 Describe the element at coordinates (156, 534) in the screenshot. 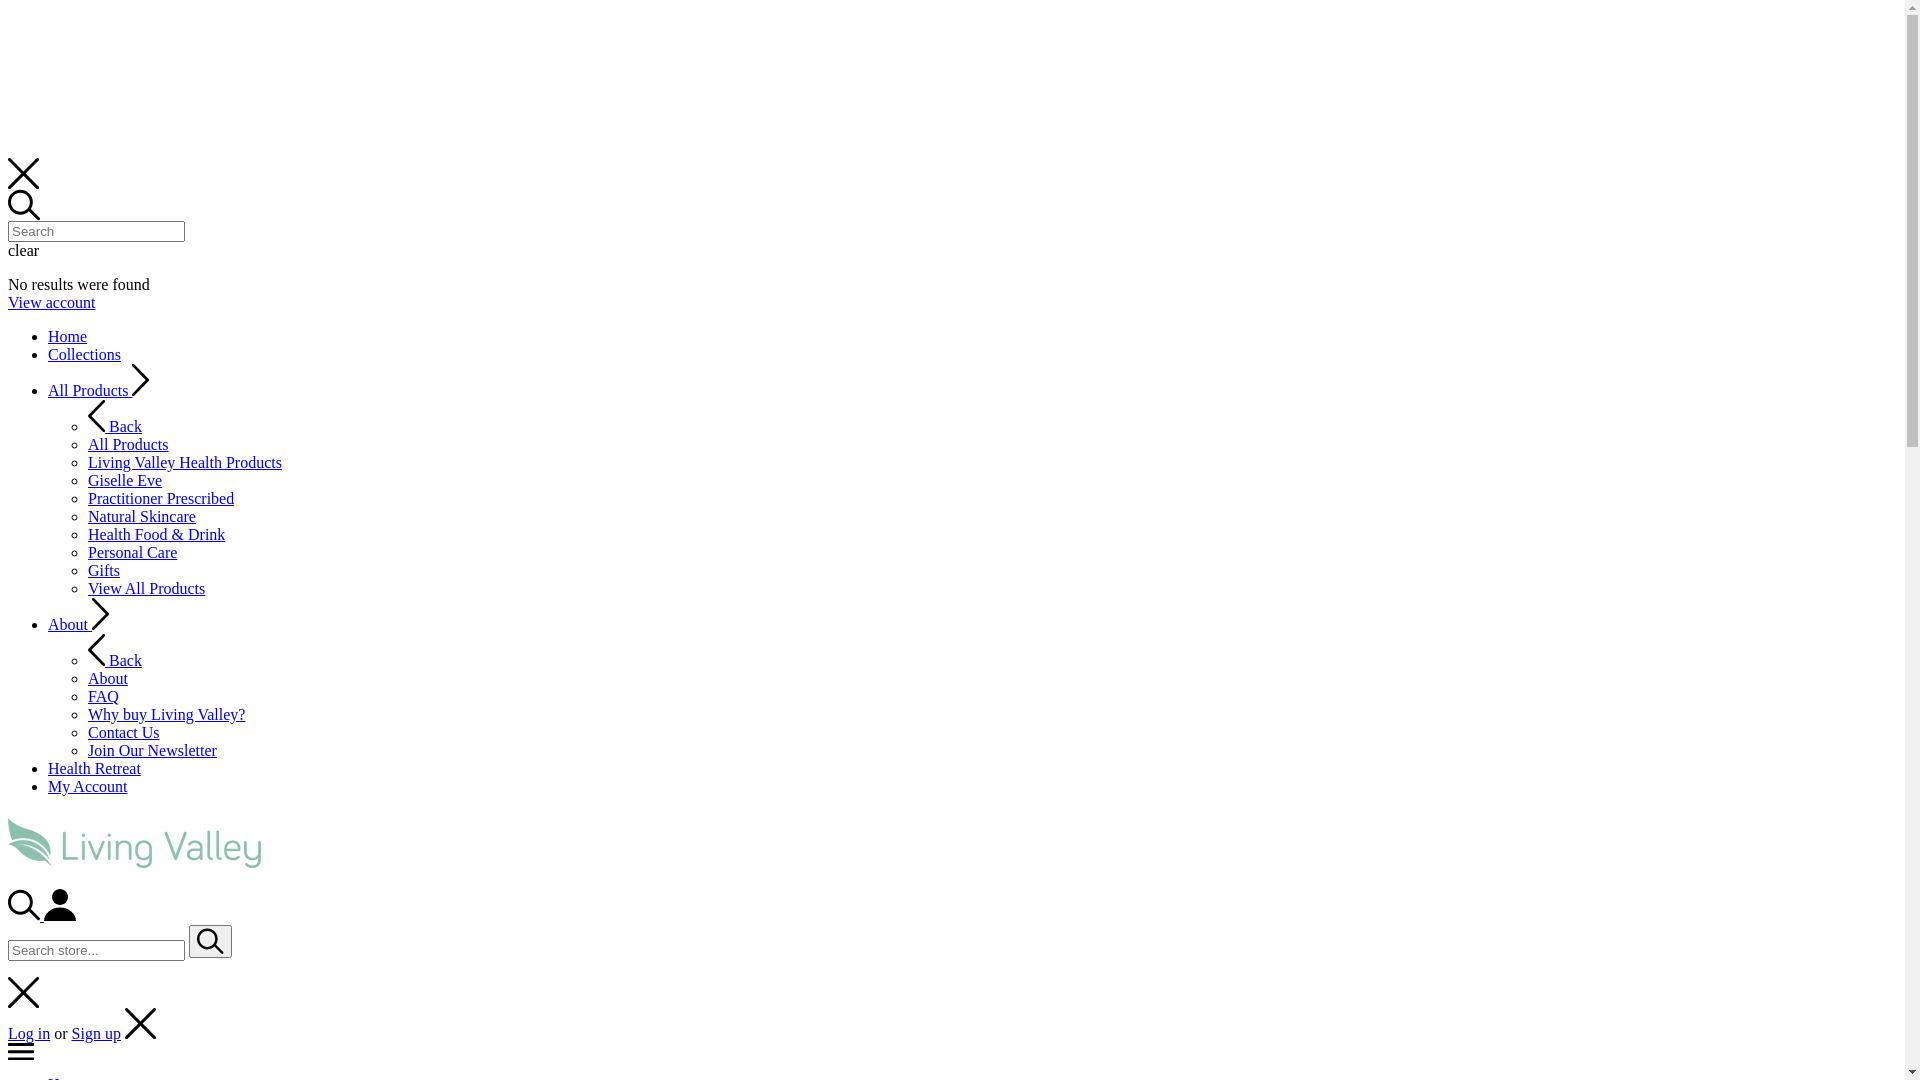

I see `Health Food & Drink` at that location.